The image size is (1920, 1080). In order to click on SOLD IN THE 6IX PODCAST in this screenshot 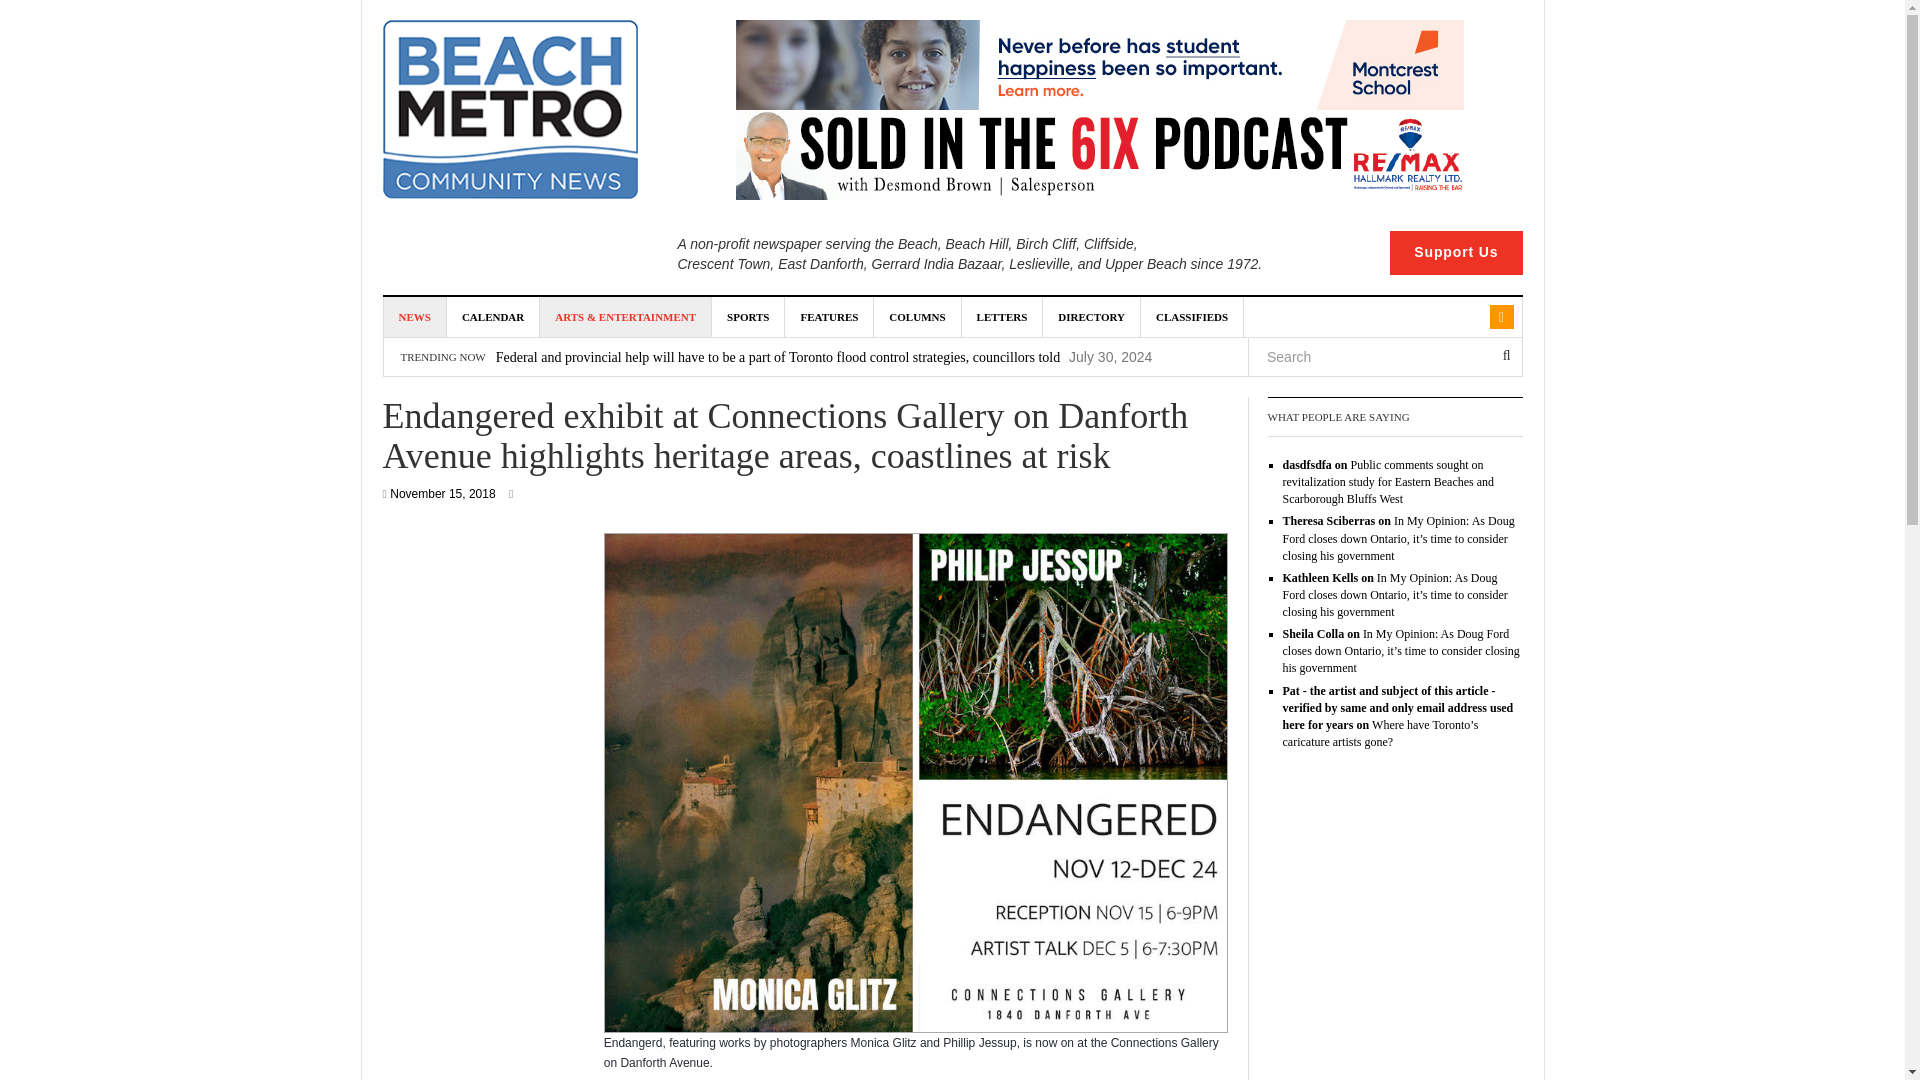, I will do `click(1099, 154)`.